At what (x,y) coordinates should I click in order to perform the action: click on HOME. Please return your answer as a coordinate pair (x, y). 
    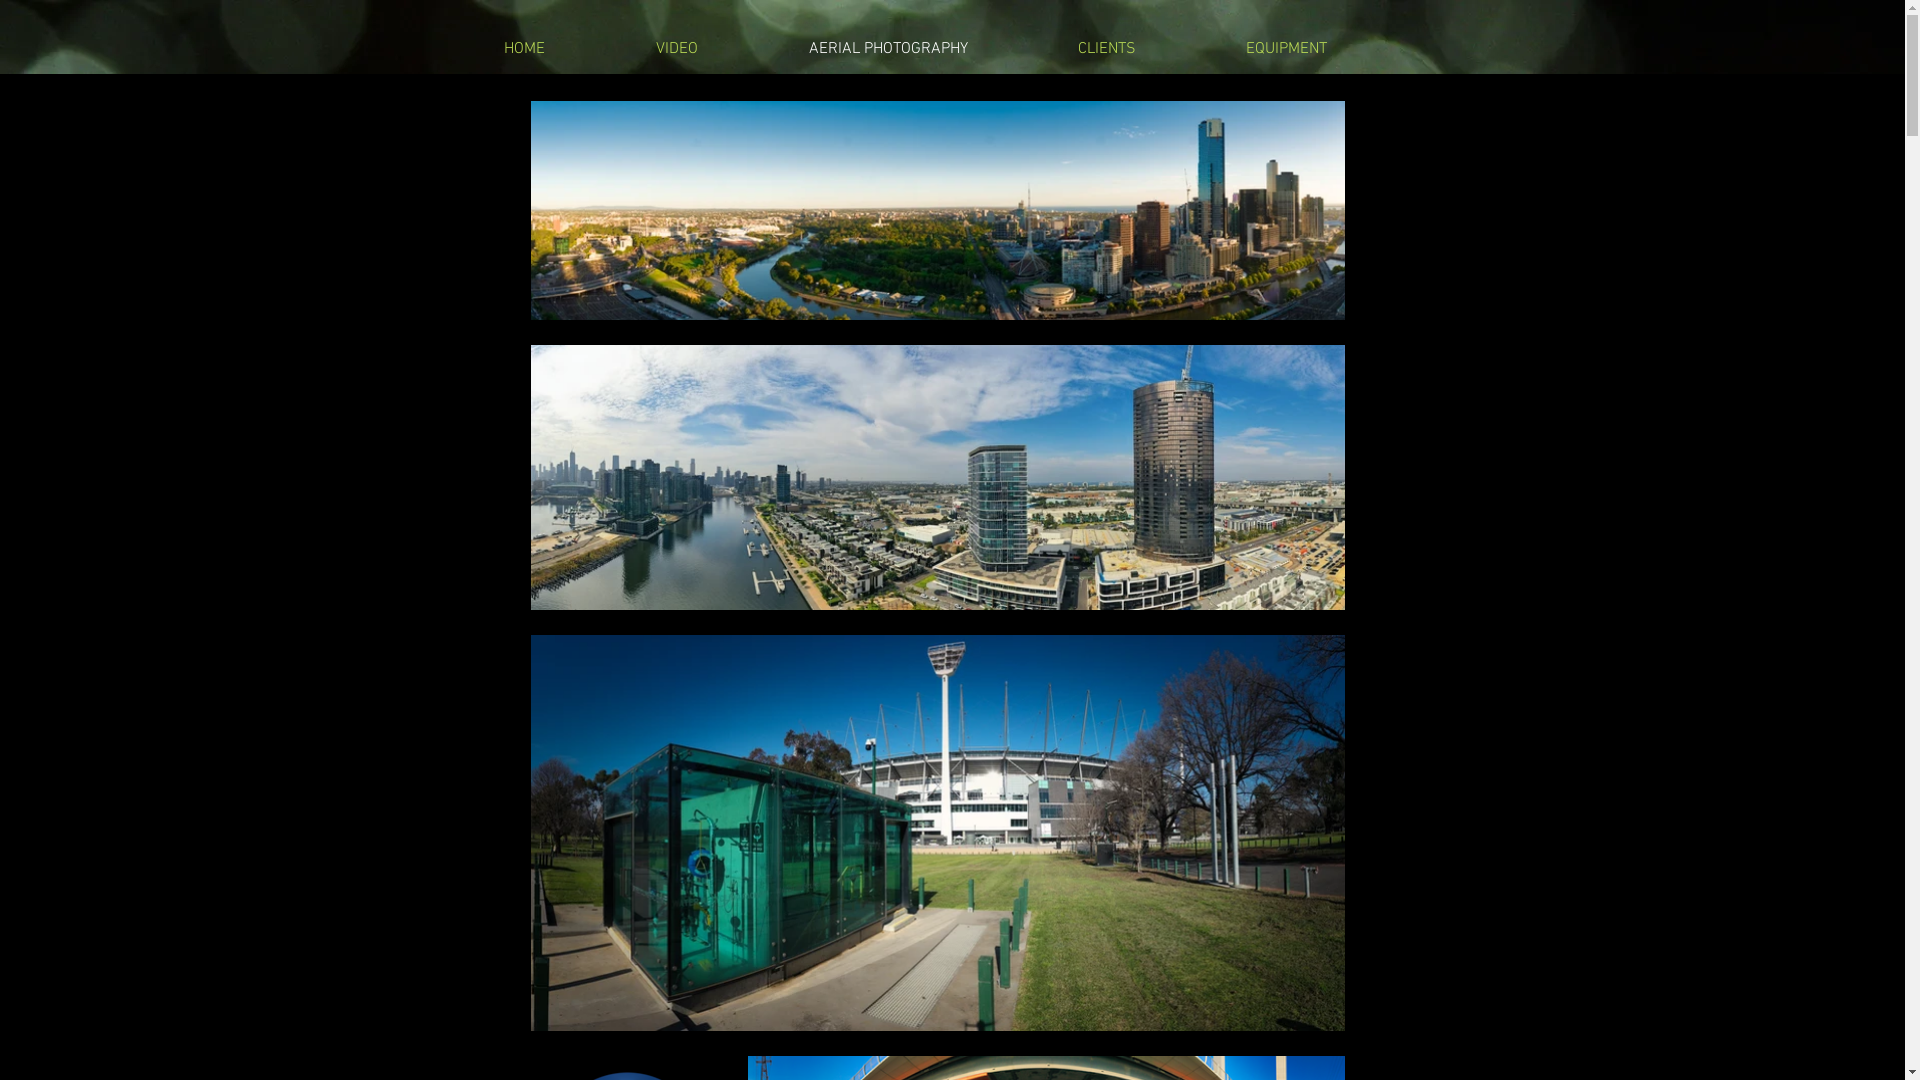
    Looking at the image, I should click on (564, 49).